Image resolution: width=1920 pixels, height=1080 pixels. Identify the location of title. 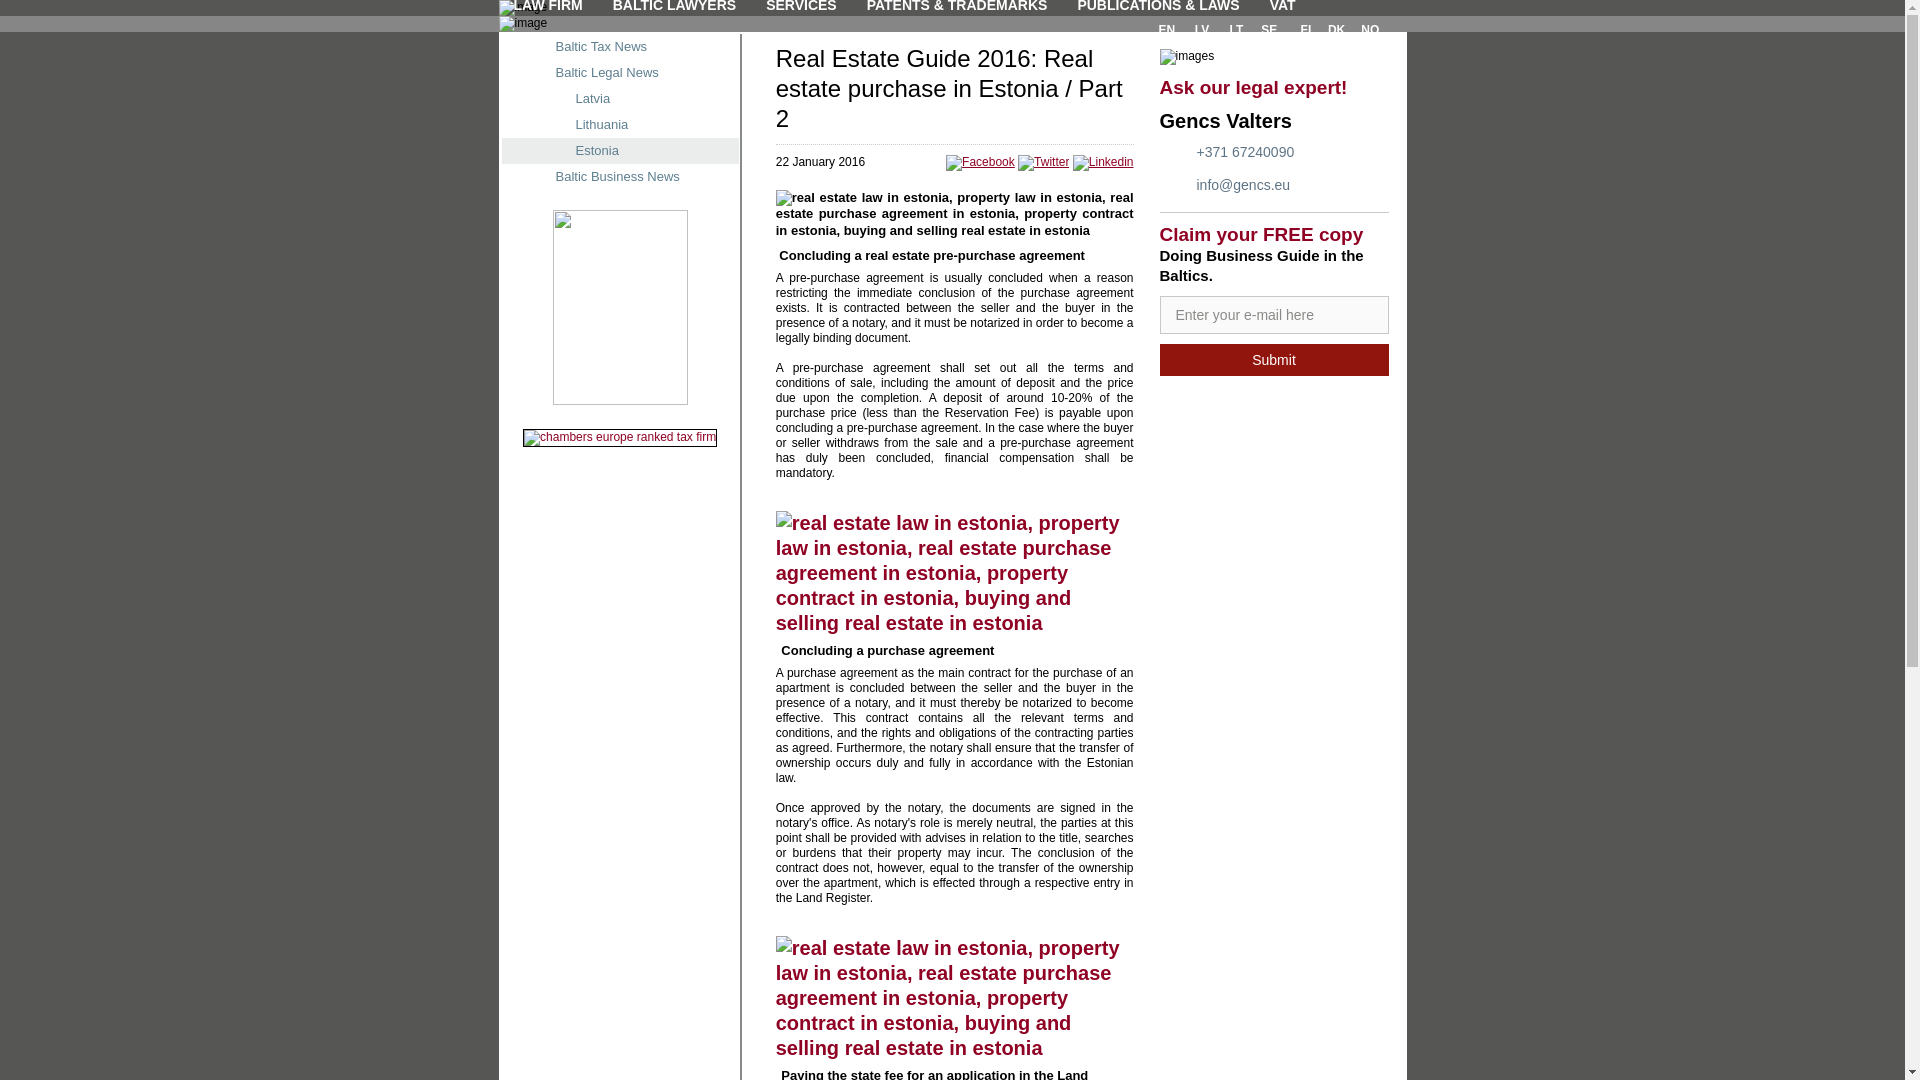
(1274, 314).